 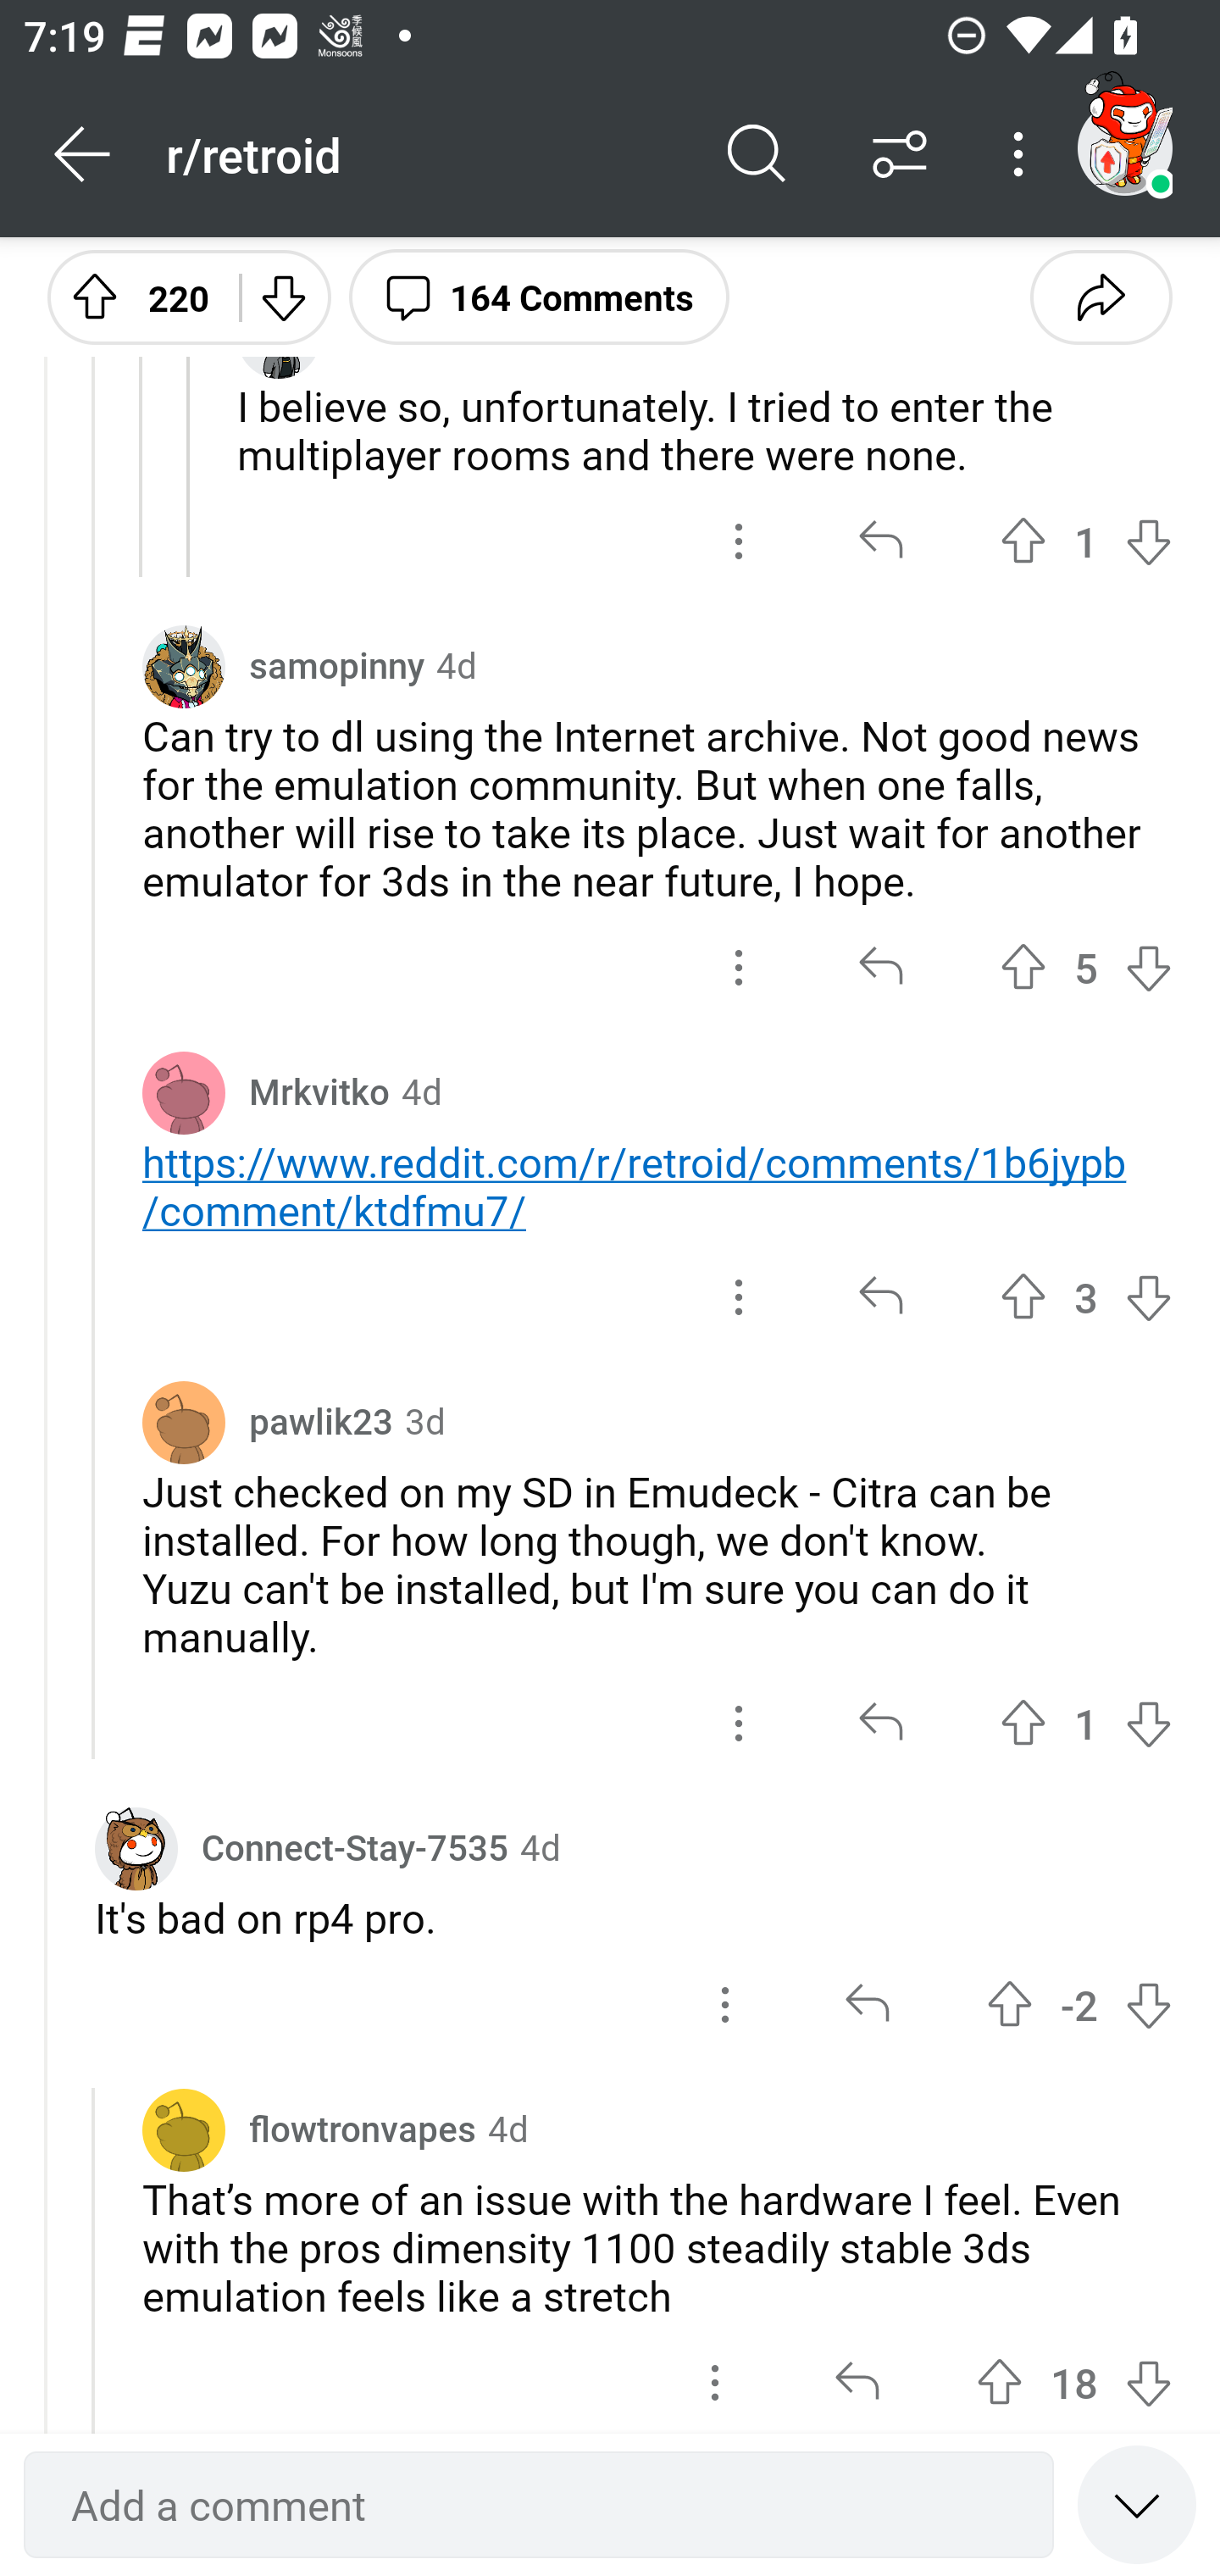 I want to click on Back, so click(x=83, y=154).